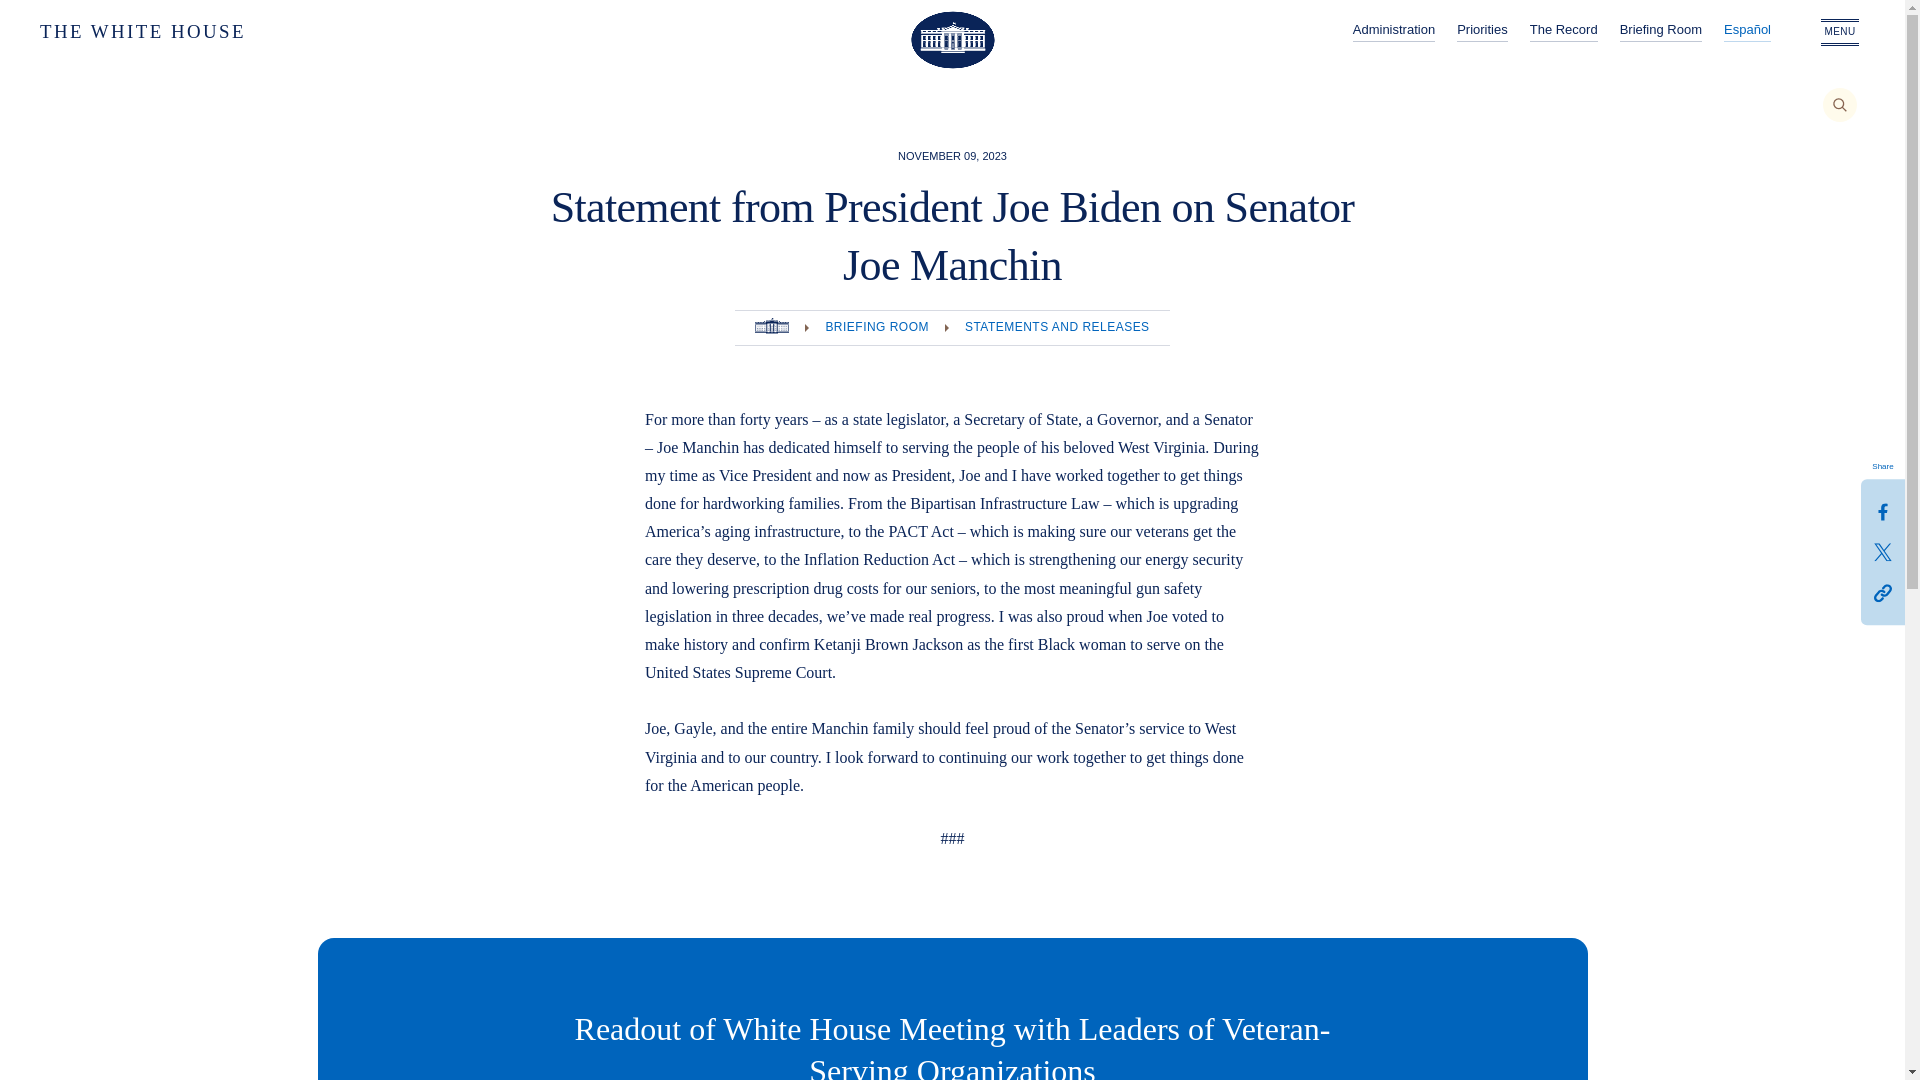 The image size is (1920, 1080). Describe the element at coordinates (1394, 32) in the screenshot. I see `Administration` at that location.